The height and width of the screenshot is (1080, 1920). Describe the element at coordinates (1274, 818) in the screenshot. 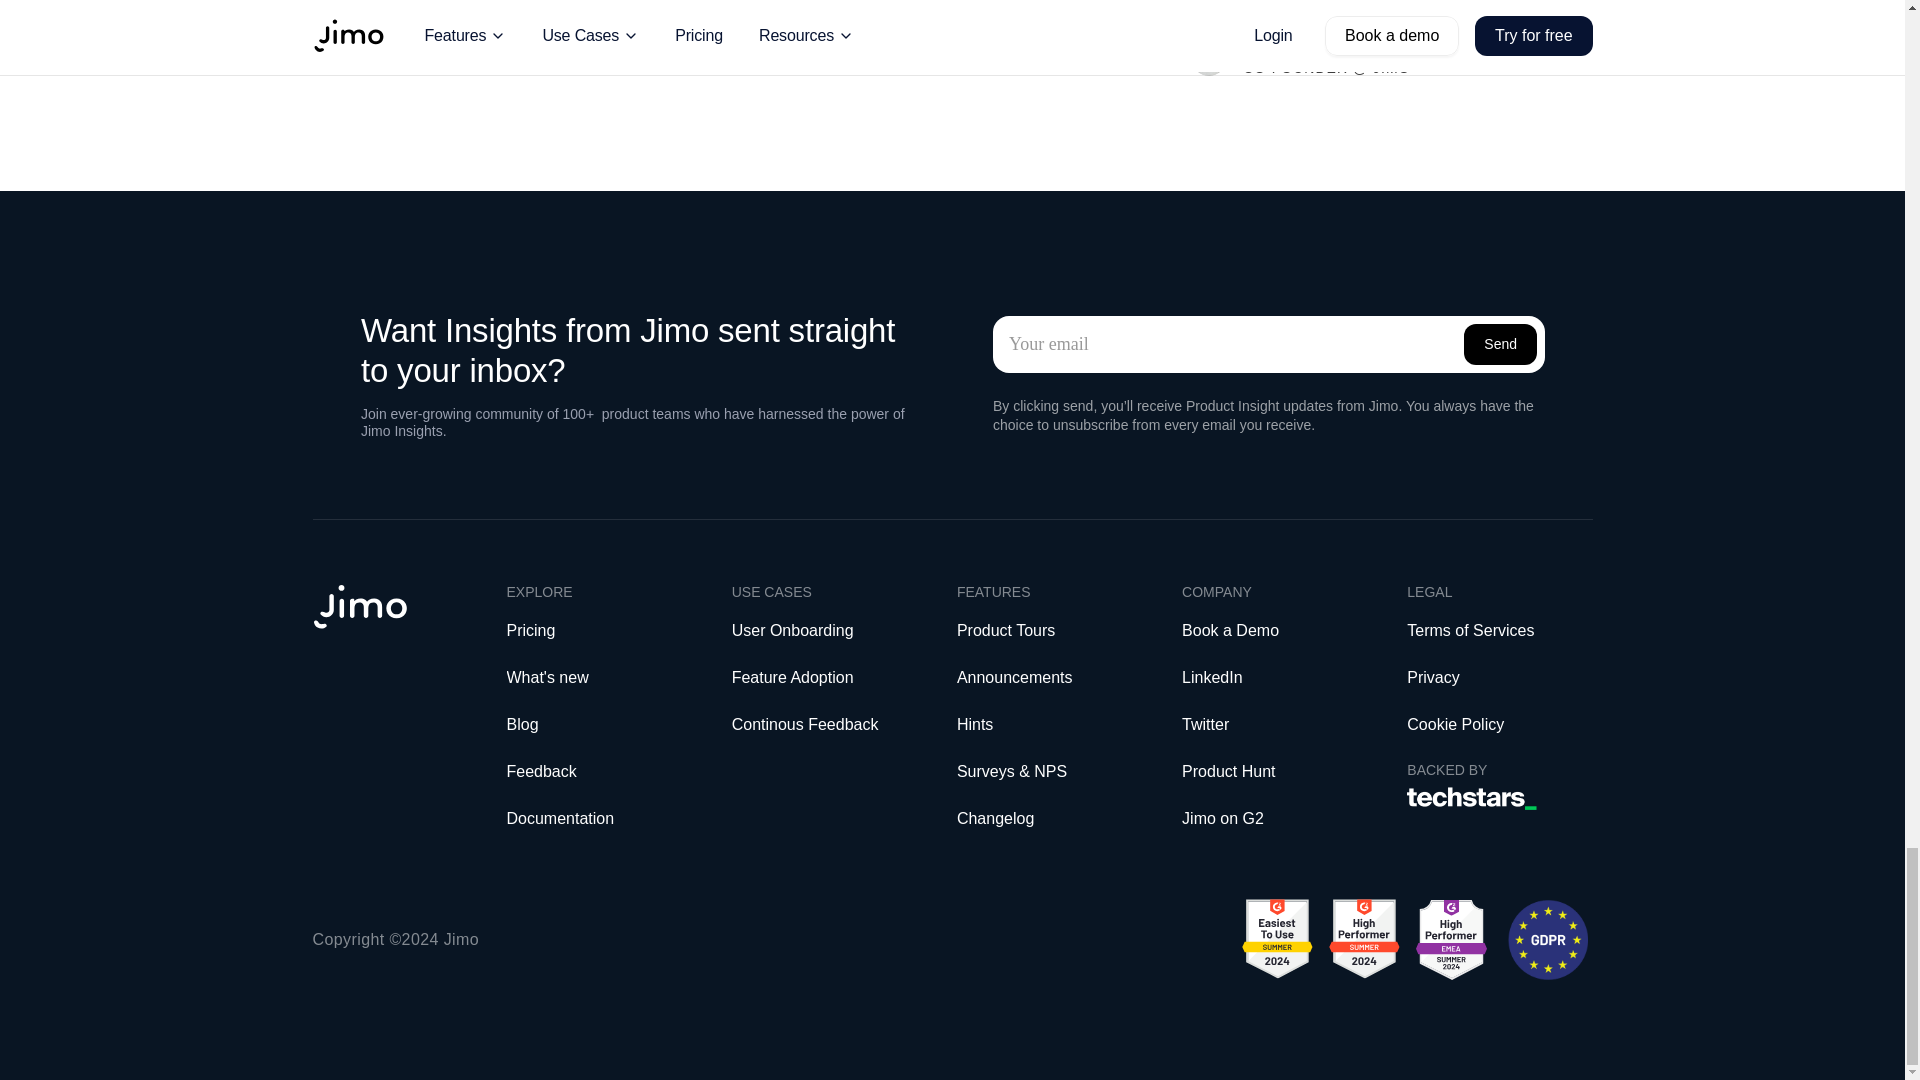

I see `Jimo on G2` at that location.